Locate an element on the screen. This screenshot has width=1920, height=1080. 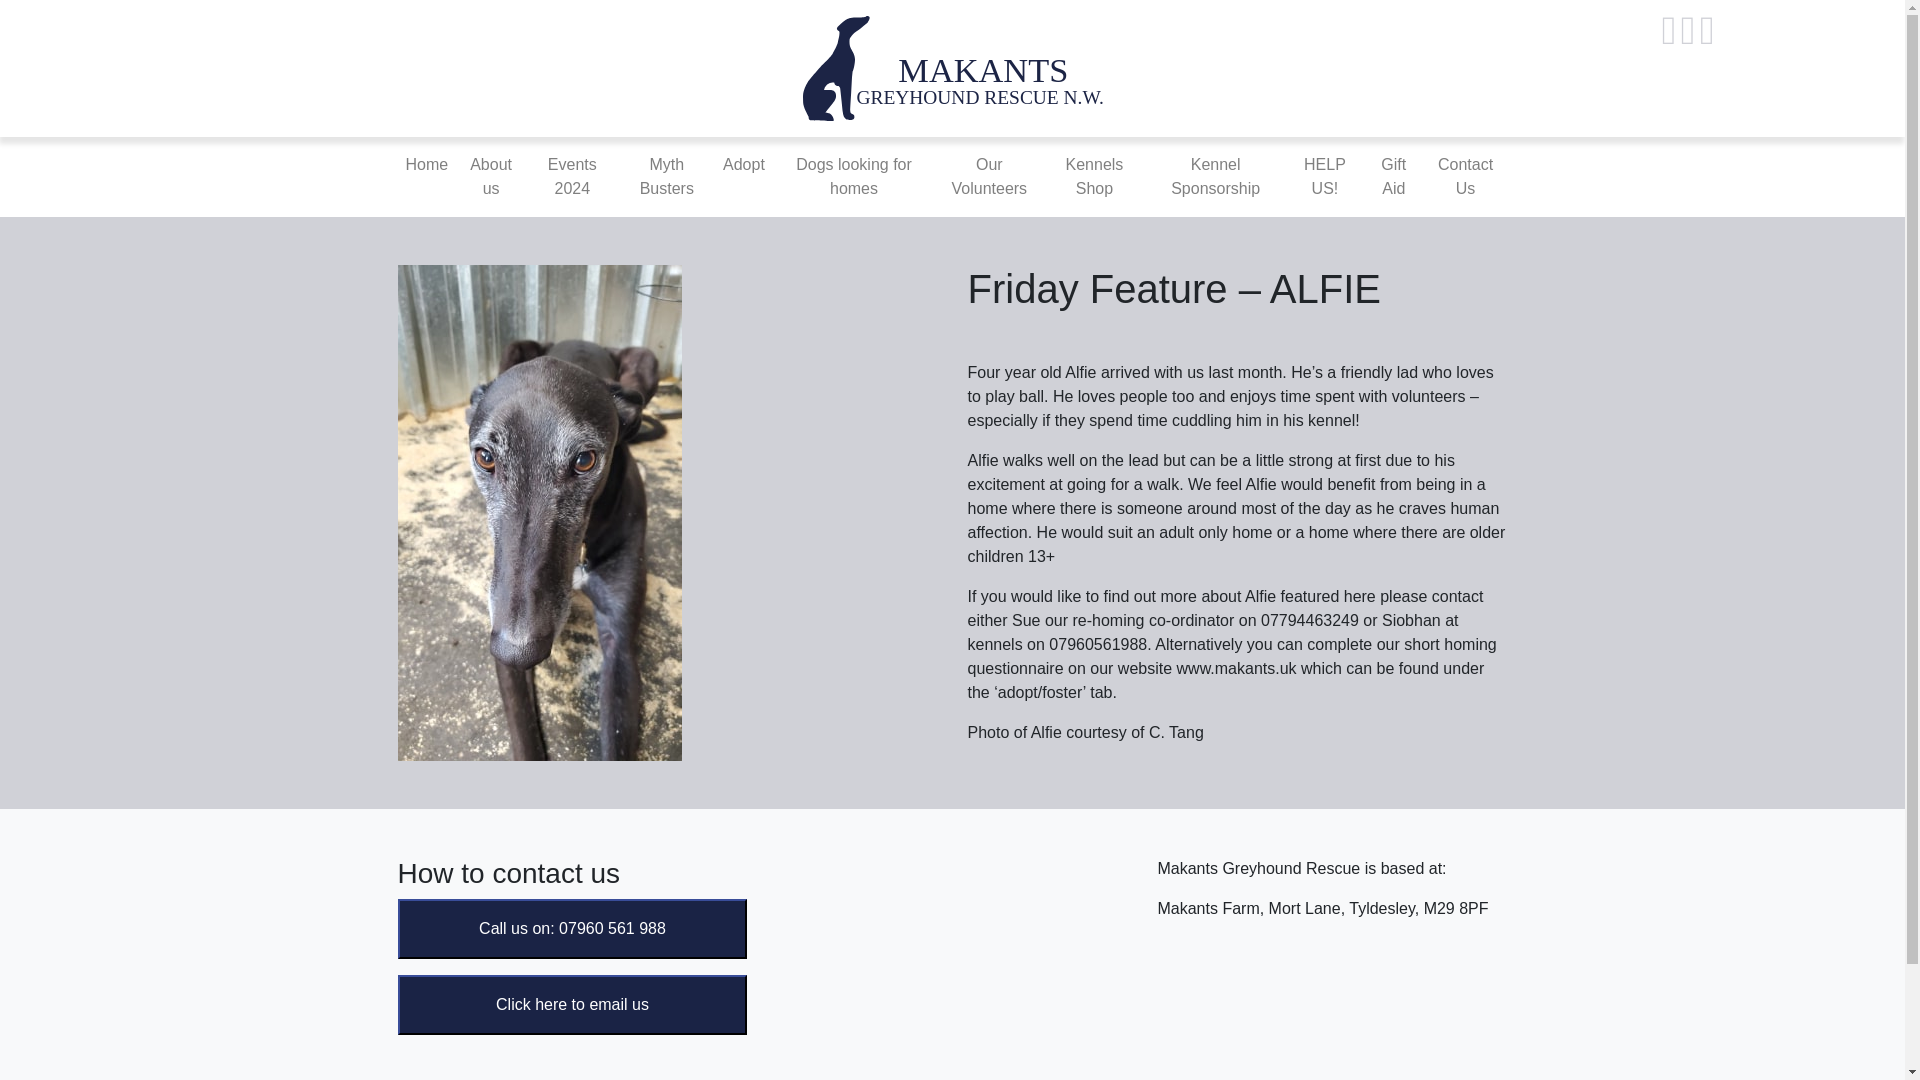
Contact Us is located at coordinates (1466, 176).